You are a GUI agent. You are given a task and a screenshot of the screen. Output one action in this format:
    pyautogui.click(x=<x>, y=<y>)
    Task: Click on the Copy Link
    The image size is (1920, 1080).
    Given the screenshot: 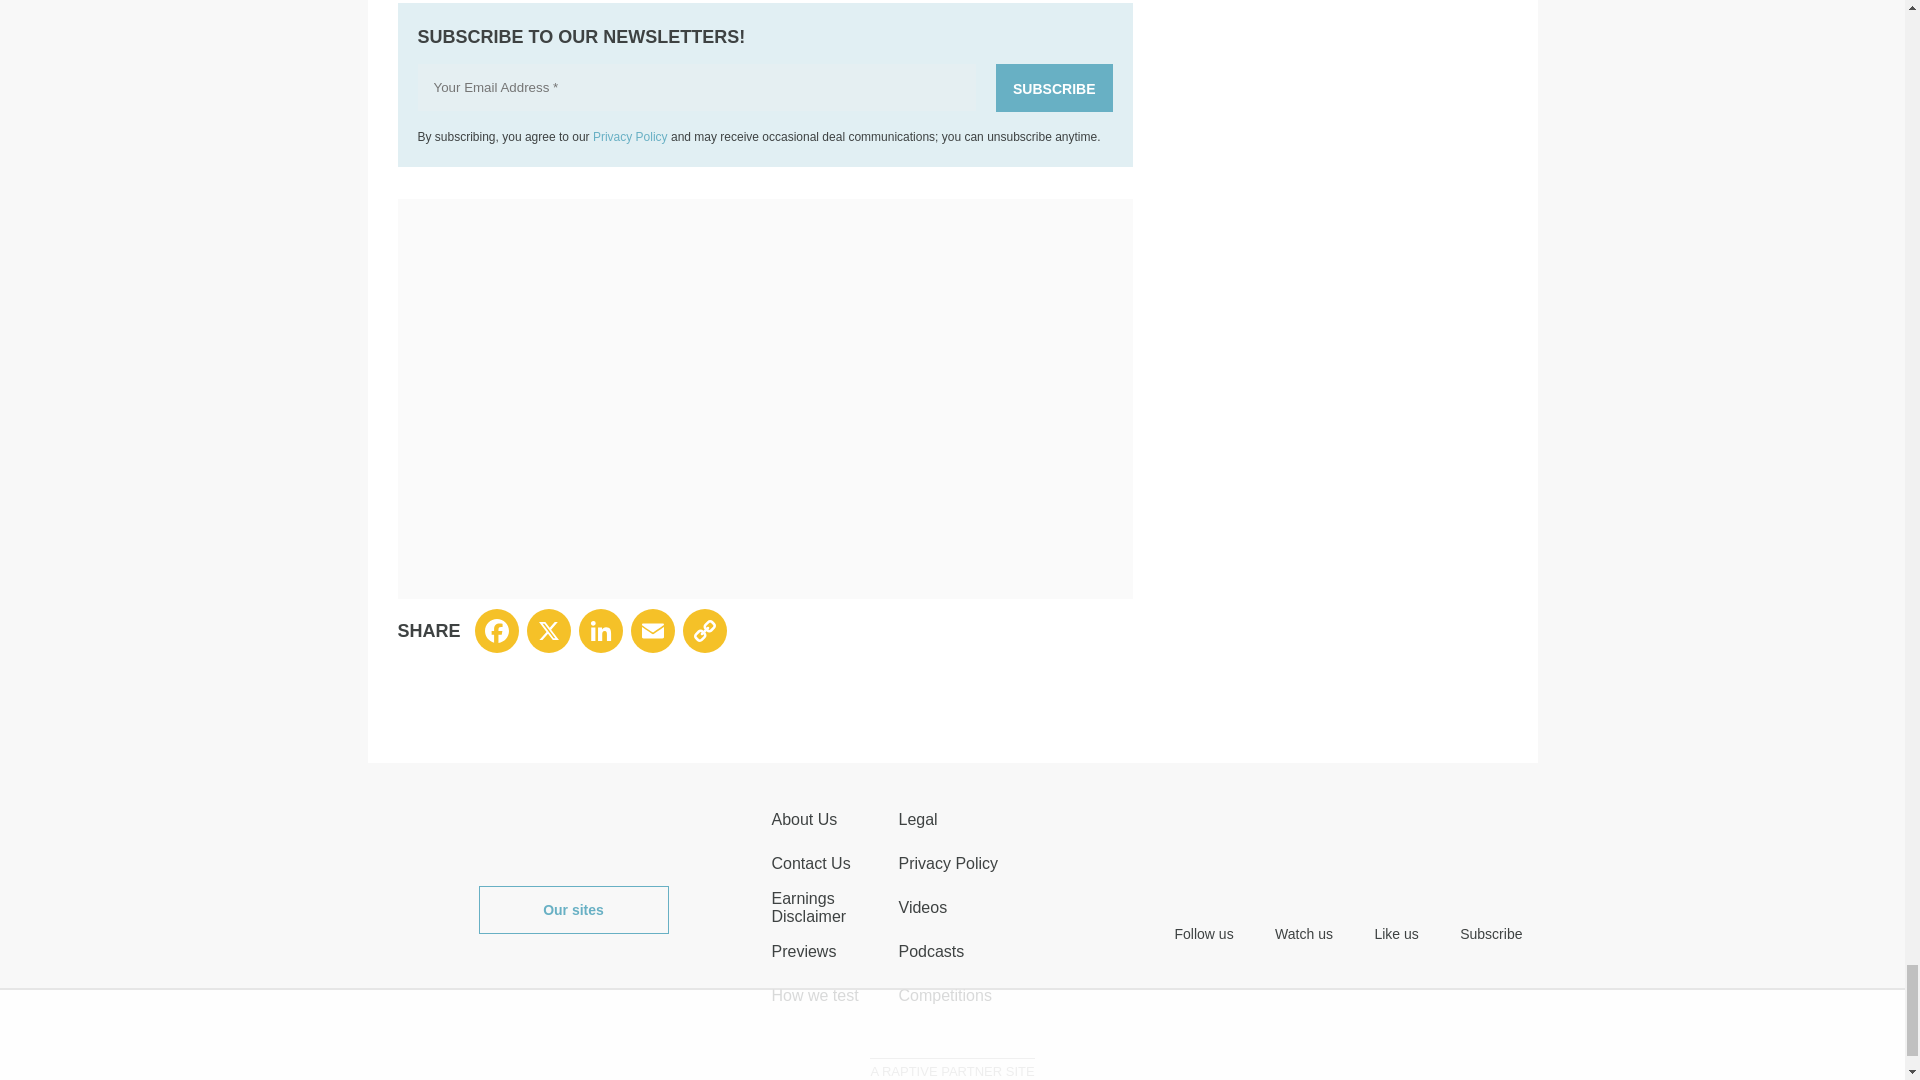 What is the action you would take?
    pyautogui.click(x=705, y=631)
    